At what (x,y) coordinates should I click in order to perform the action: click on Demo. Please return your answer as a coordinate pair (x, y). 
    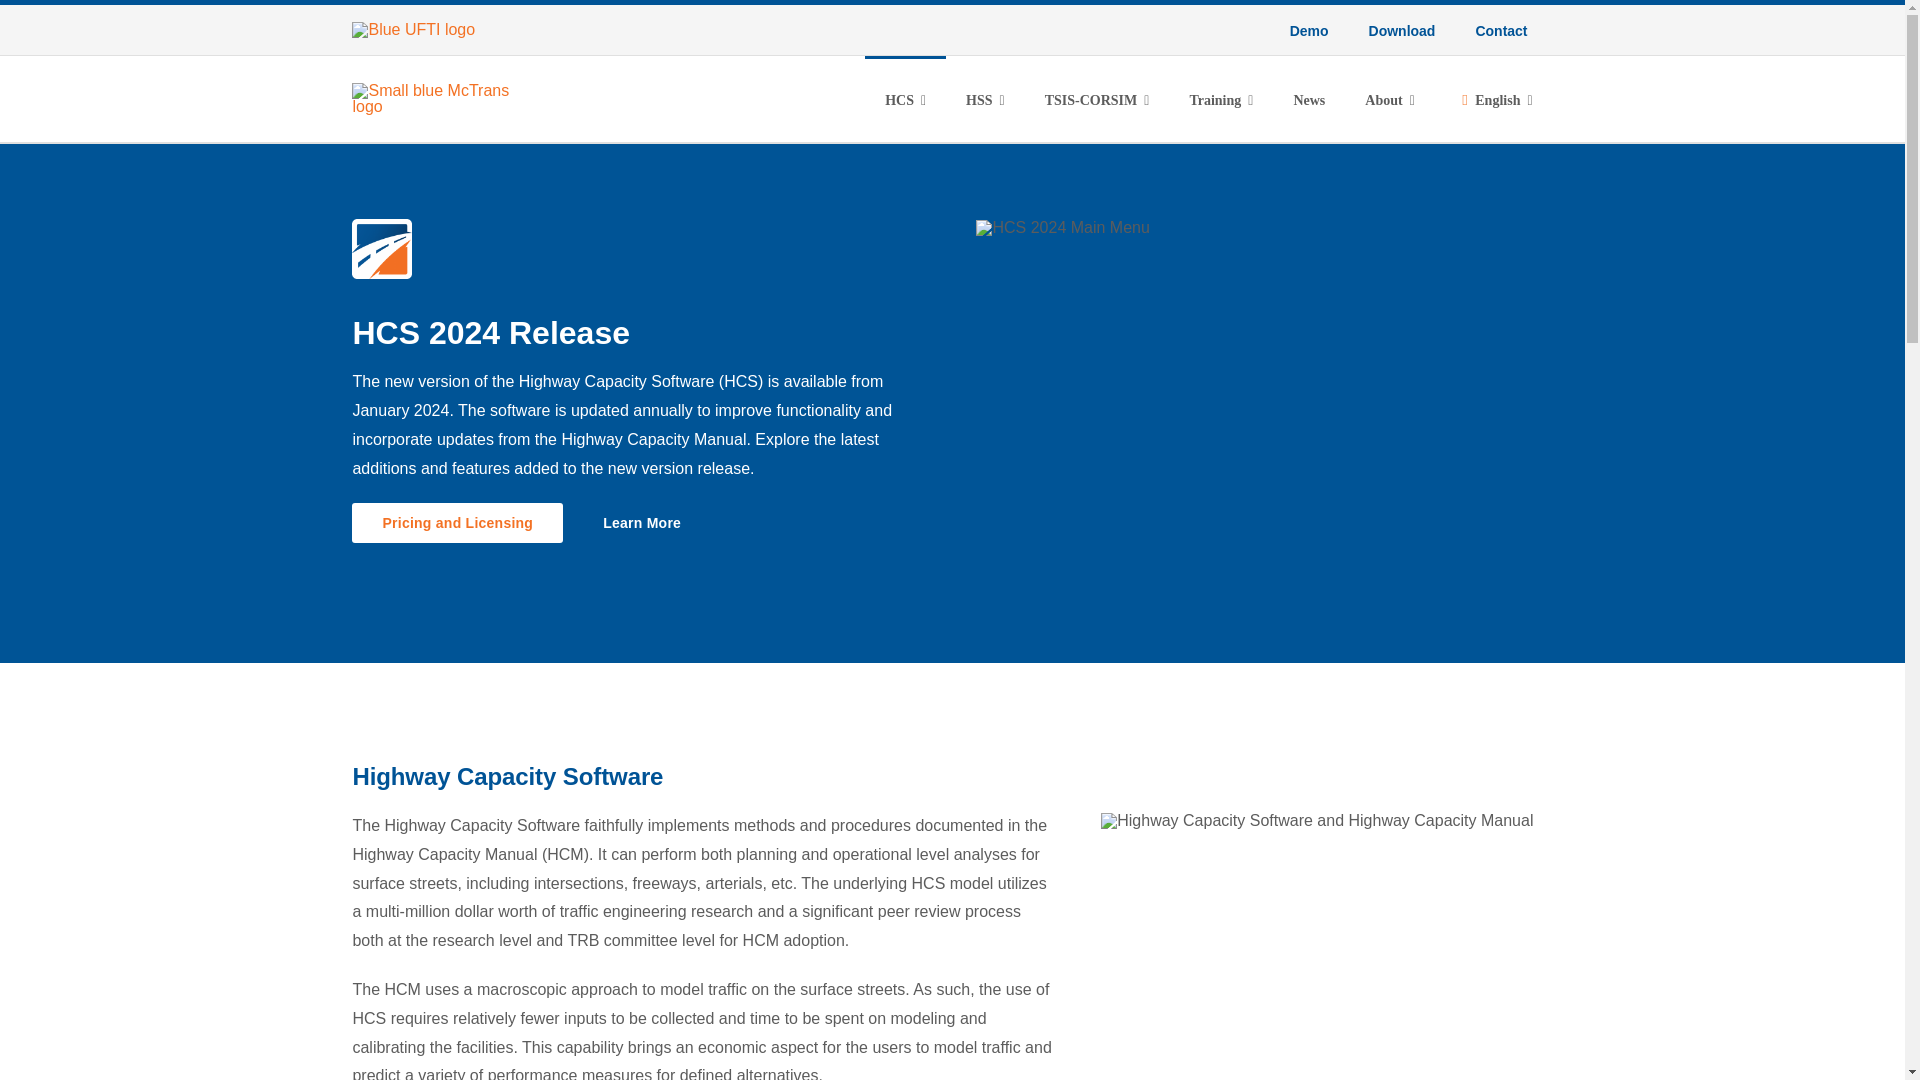
    Looking at the image, I should click on (1309, 30).